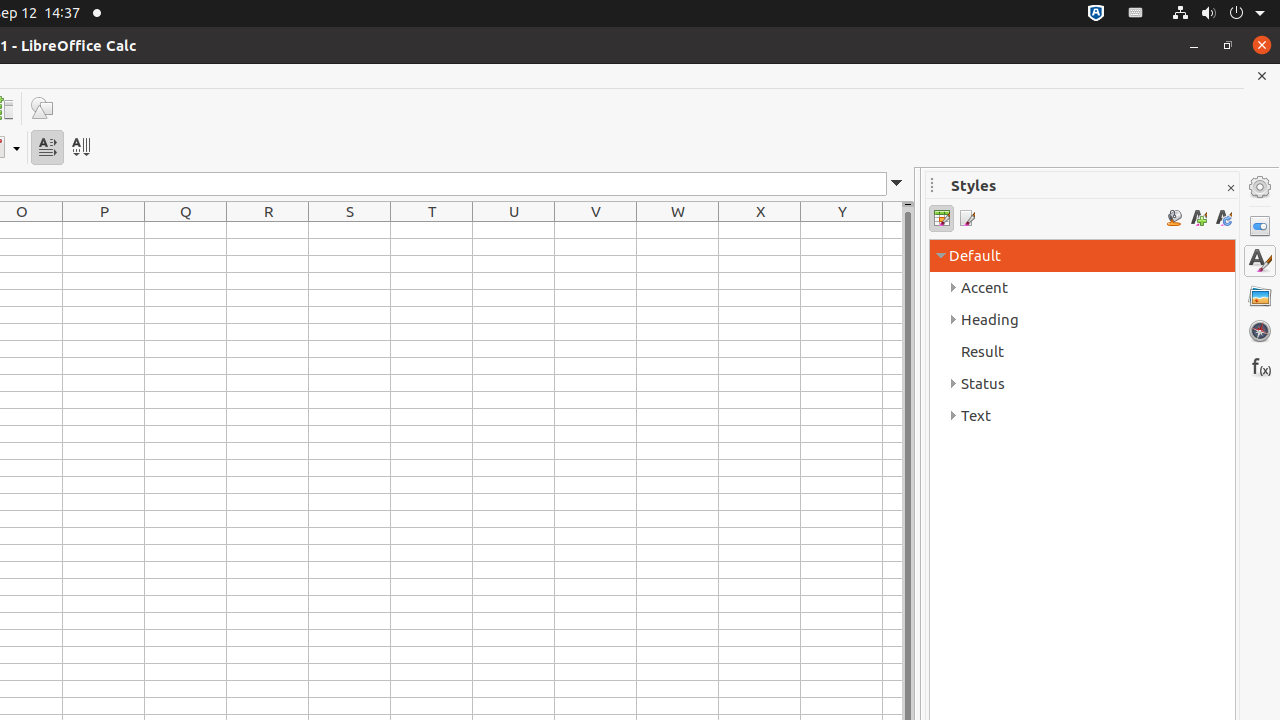 The image size is (1280, 720). I want to click on New Style from Selection, so click(1198, 218).